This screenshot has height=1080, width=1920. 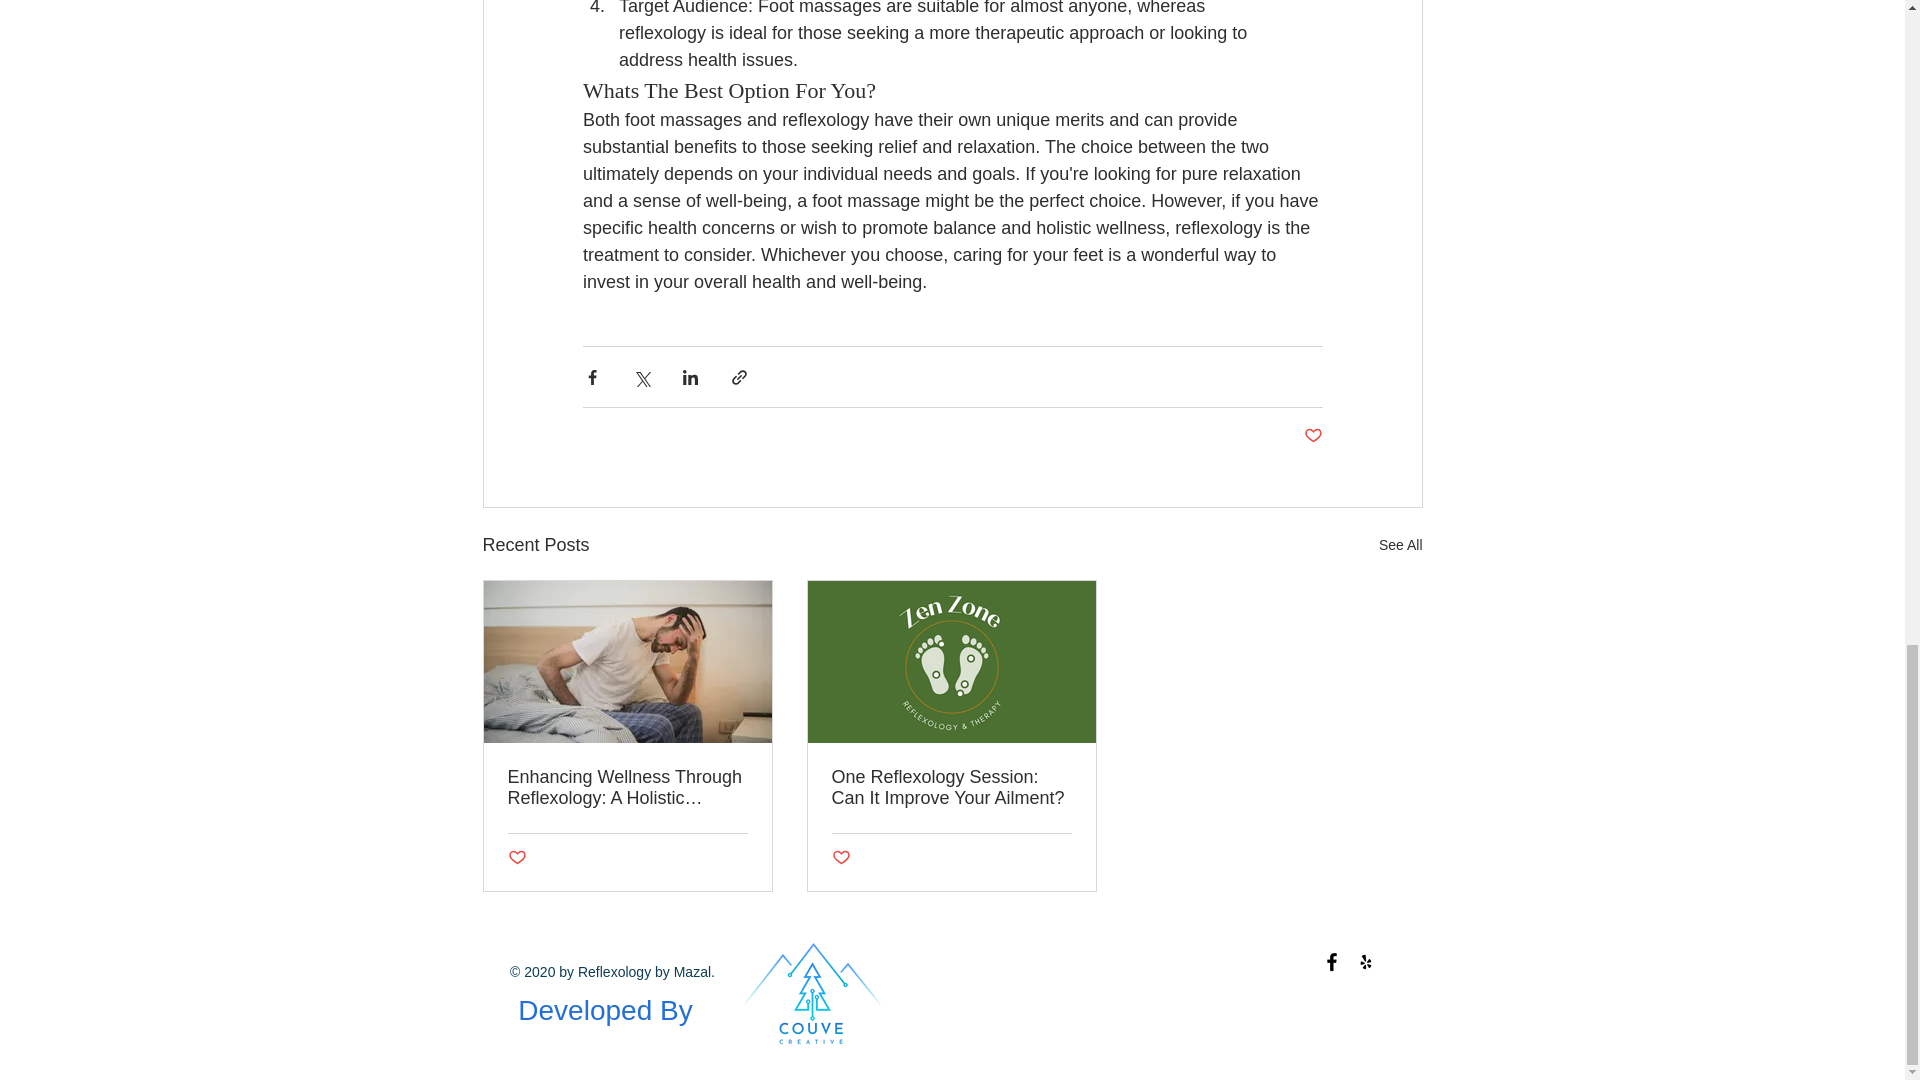 What do you see at coordinates (1400, 546) in the screenshot?
I see `See All` at bounding box center [1400, 546].